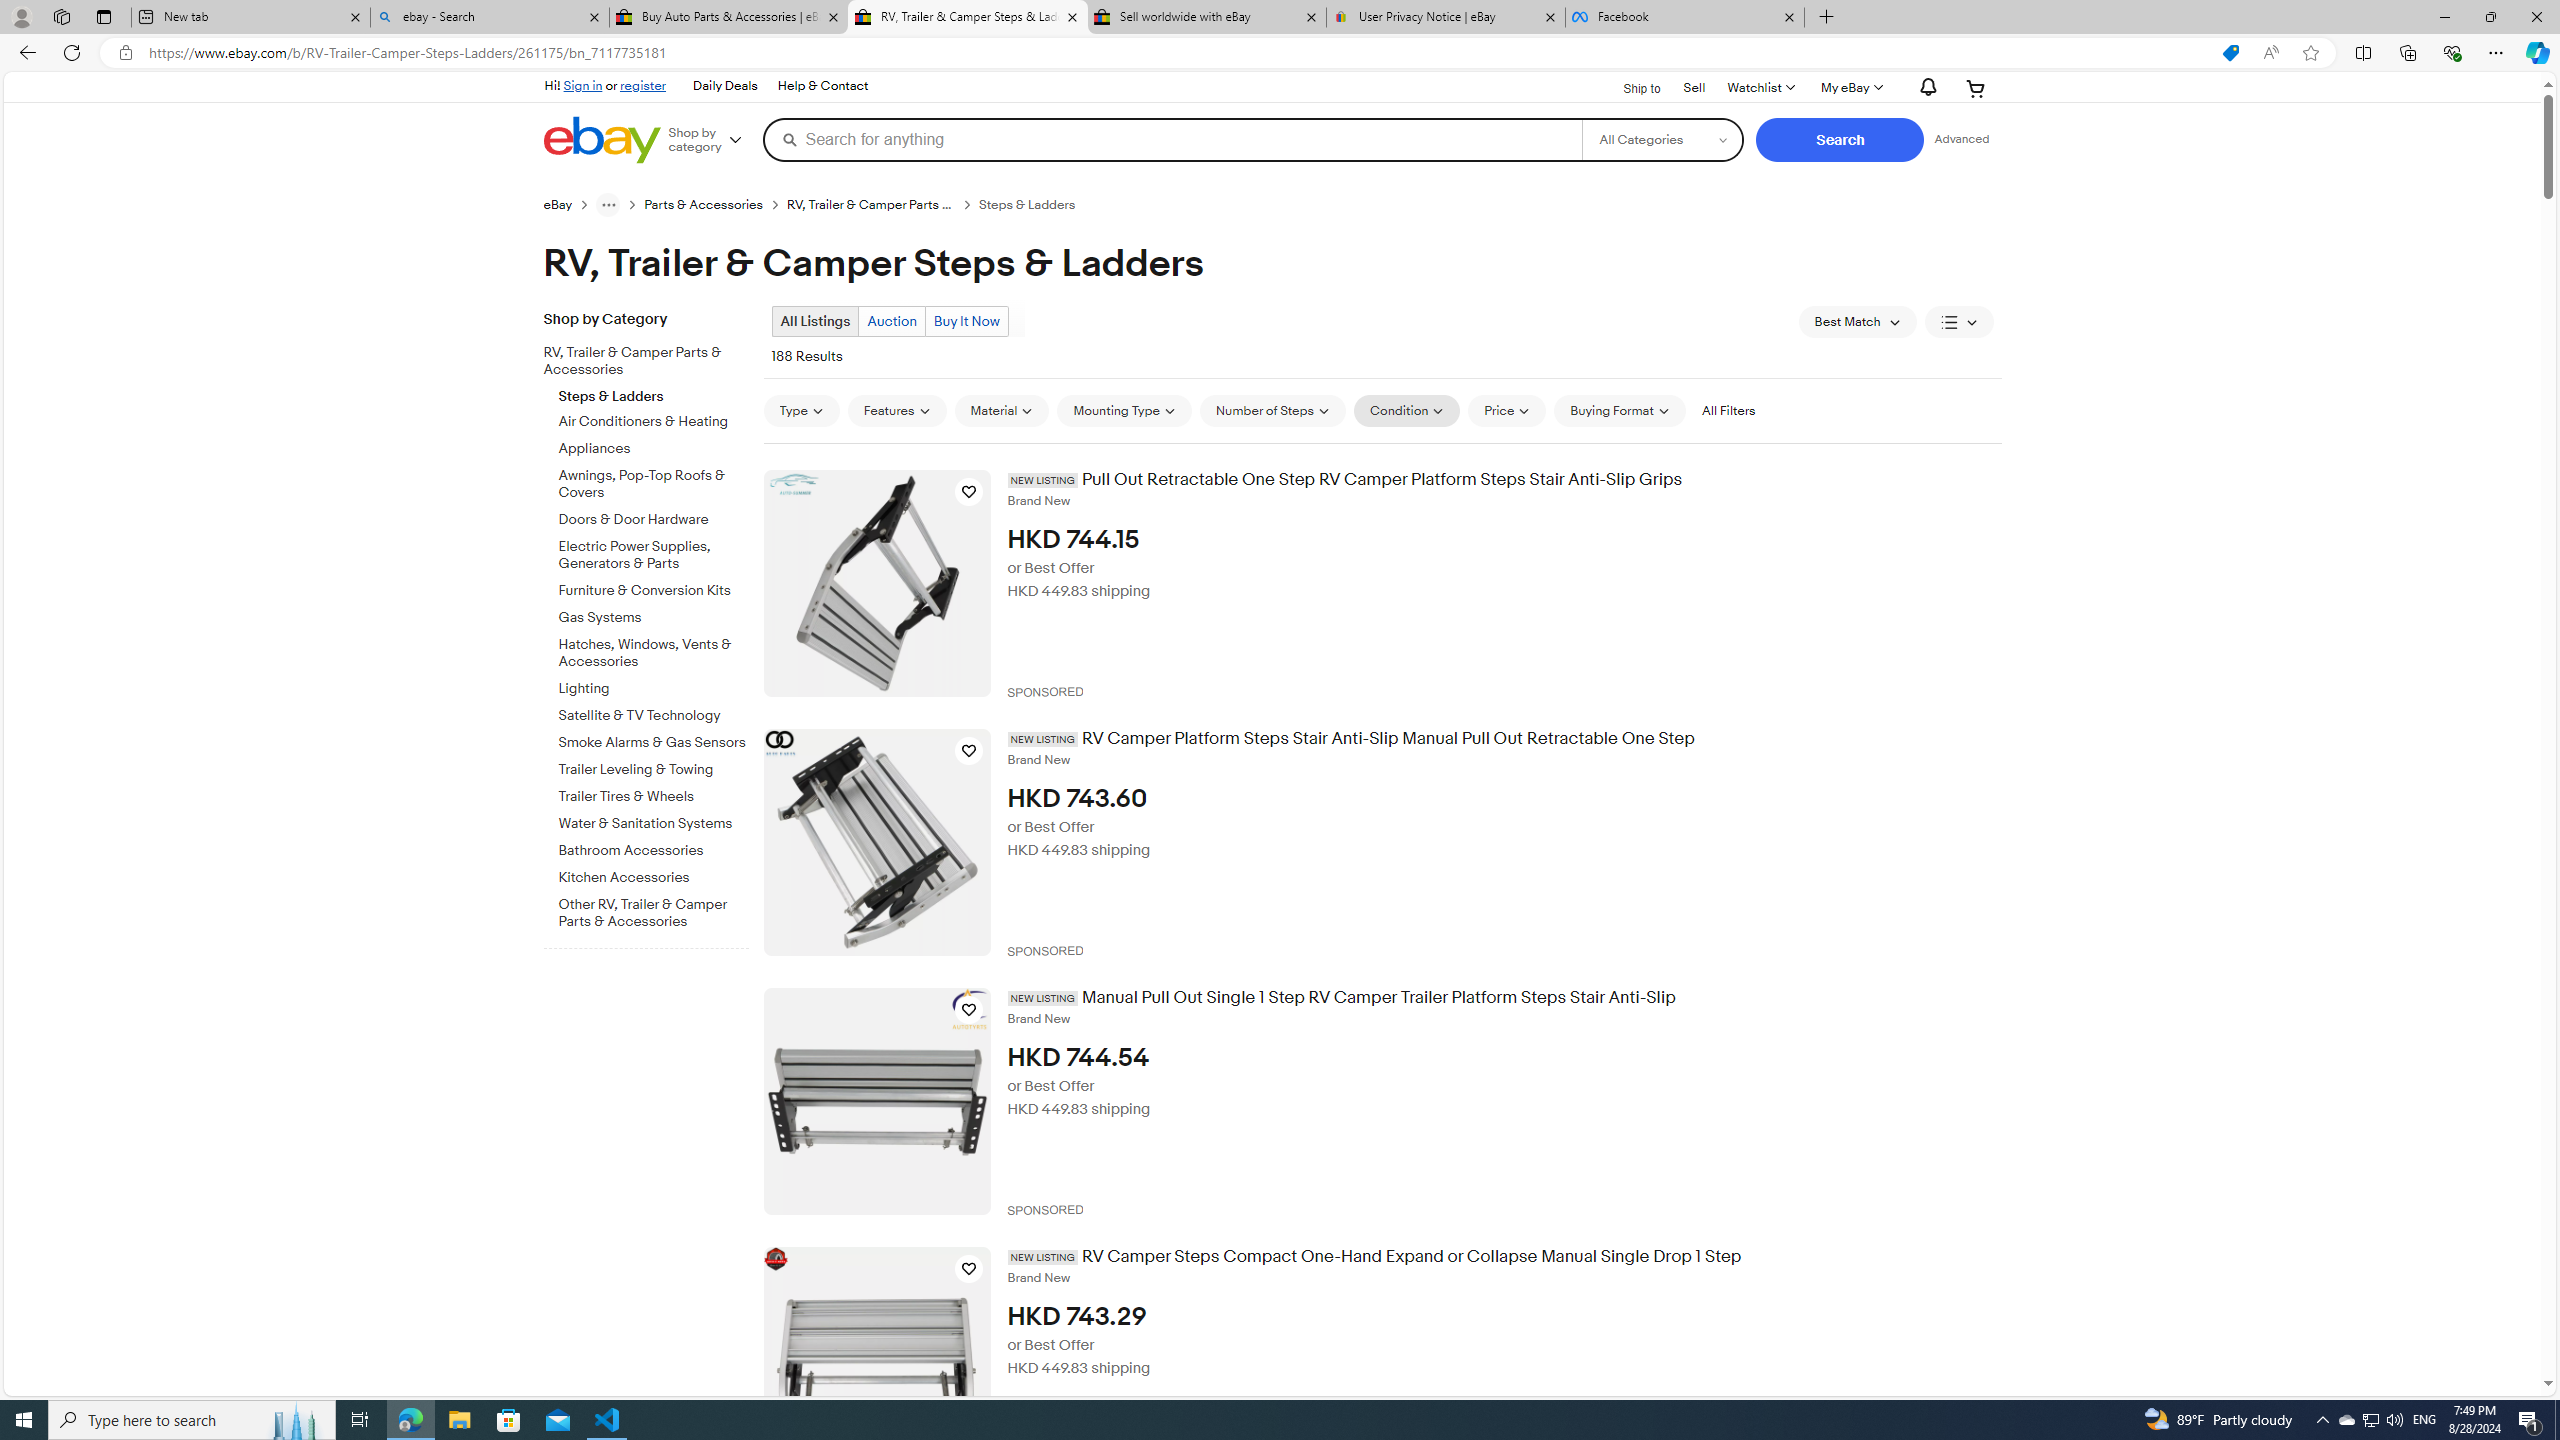 The height and width of the screenshot is (1440, 2560). Describe the element at coordinates (1172, 139) in the screenshot. I see `Search for anything` at that location.